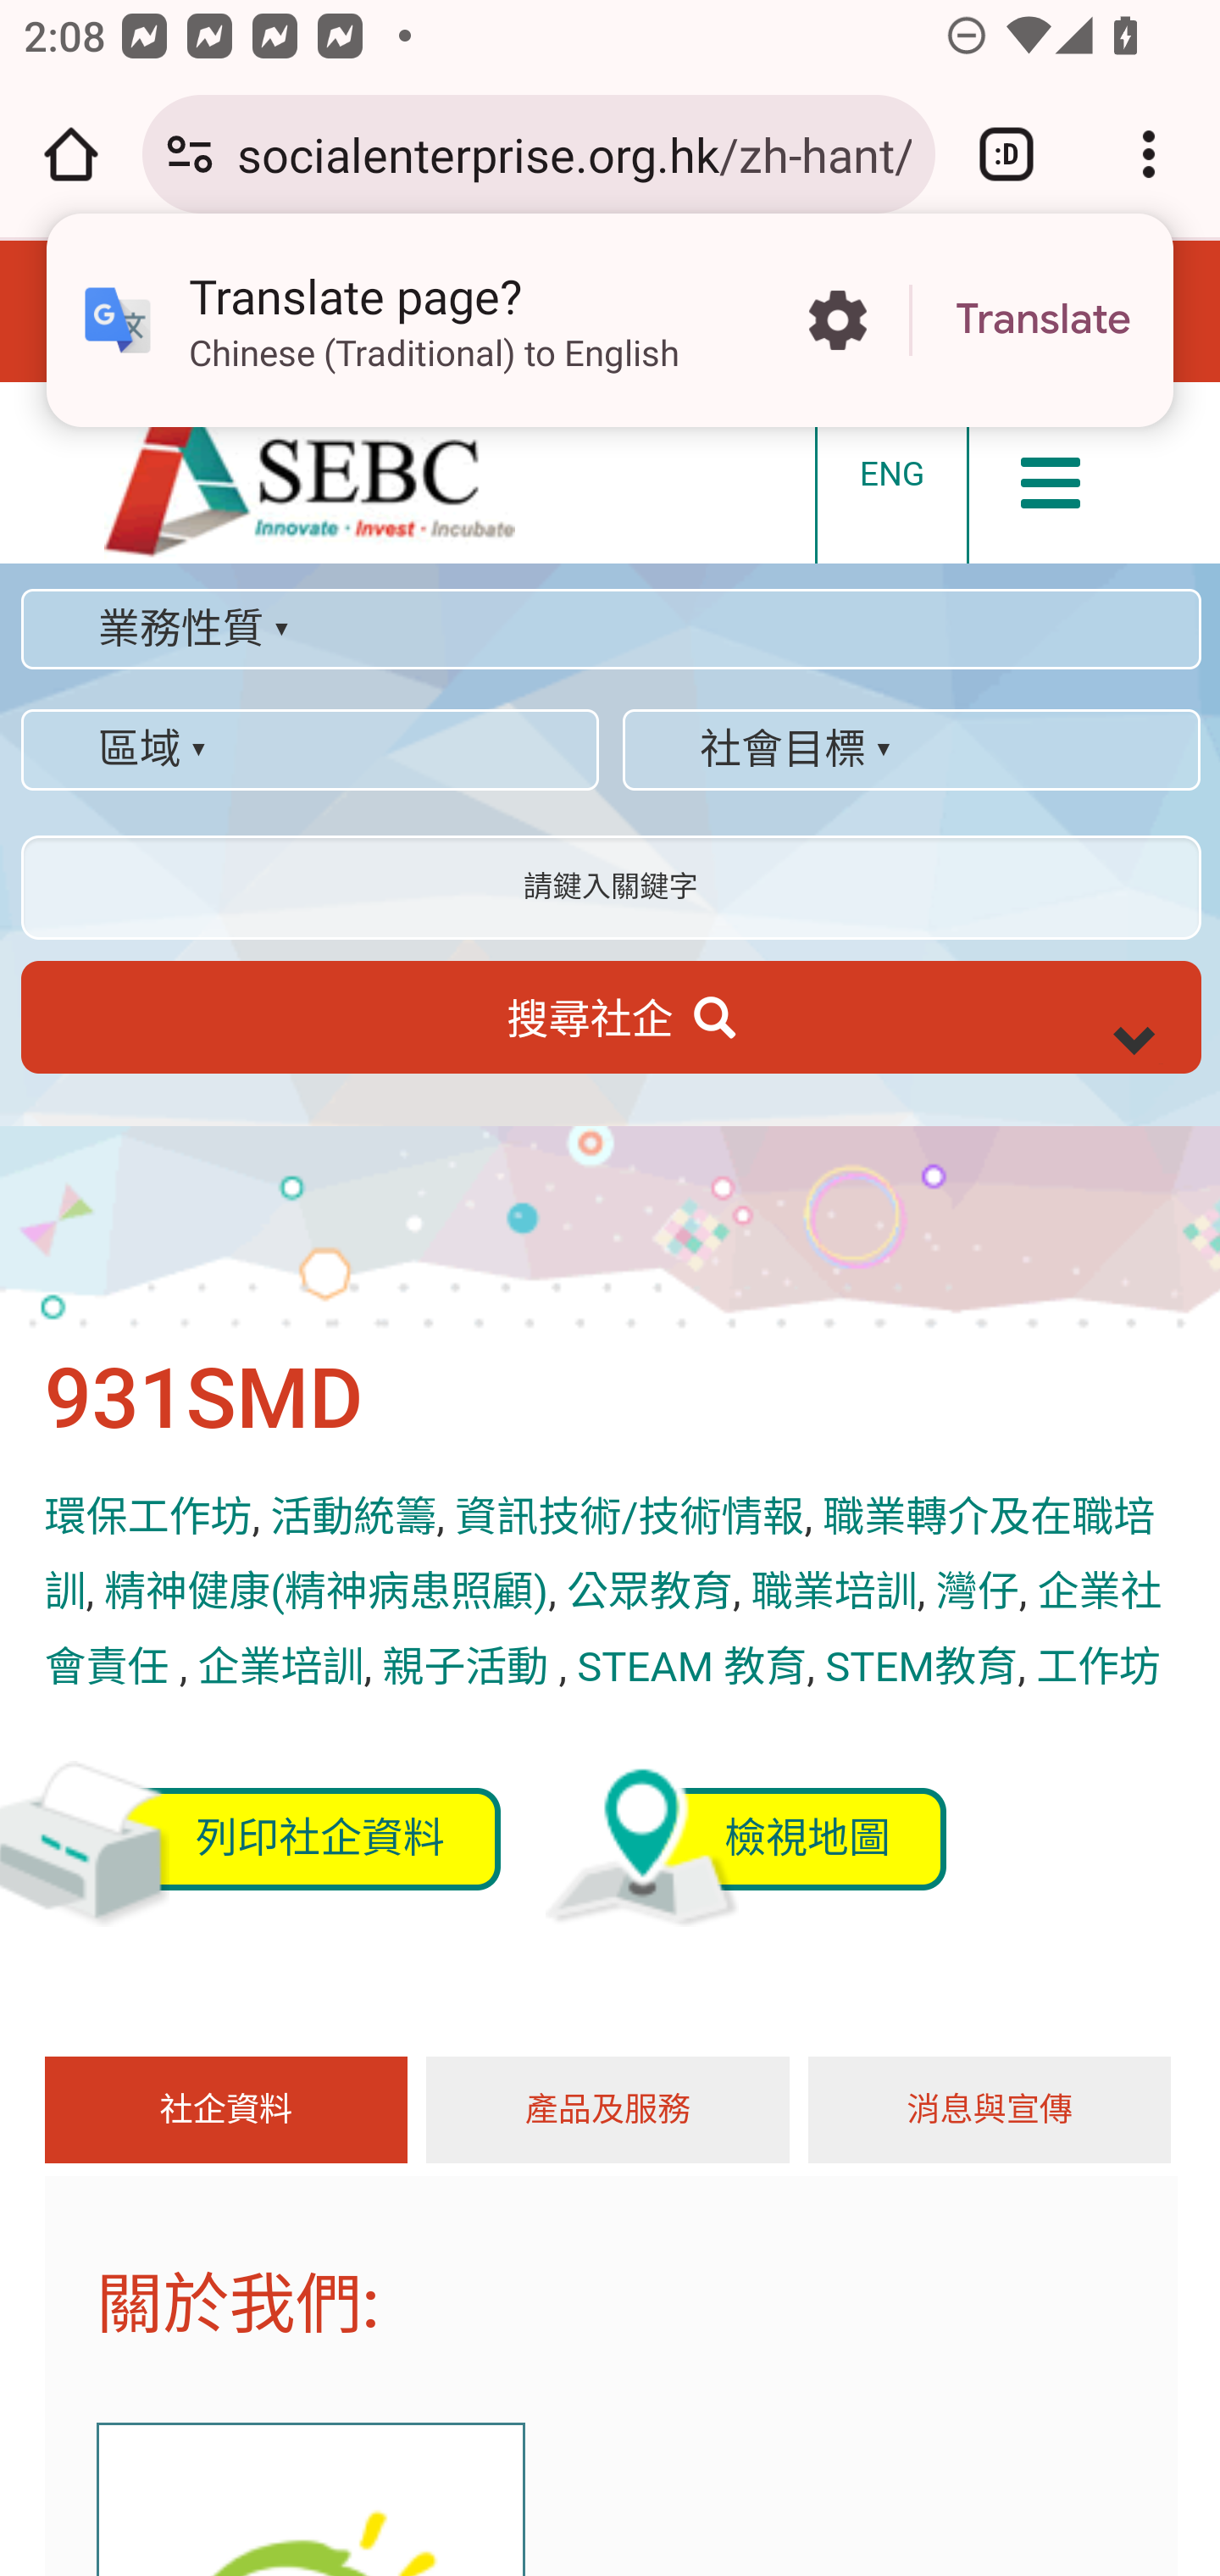  What do you see at coordinates (1051, 469) in the screenshot?
I see `Toggle navigation` at bounding box center [1051, 469].